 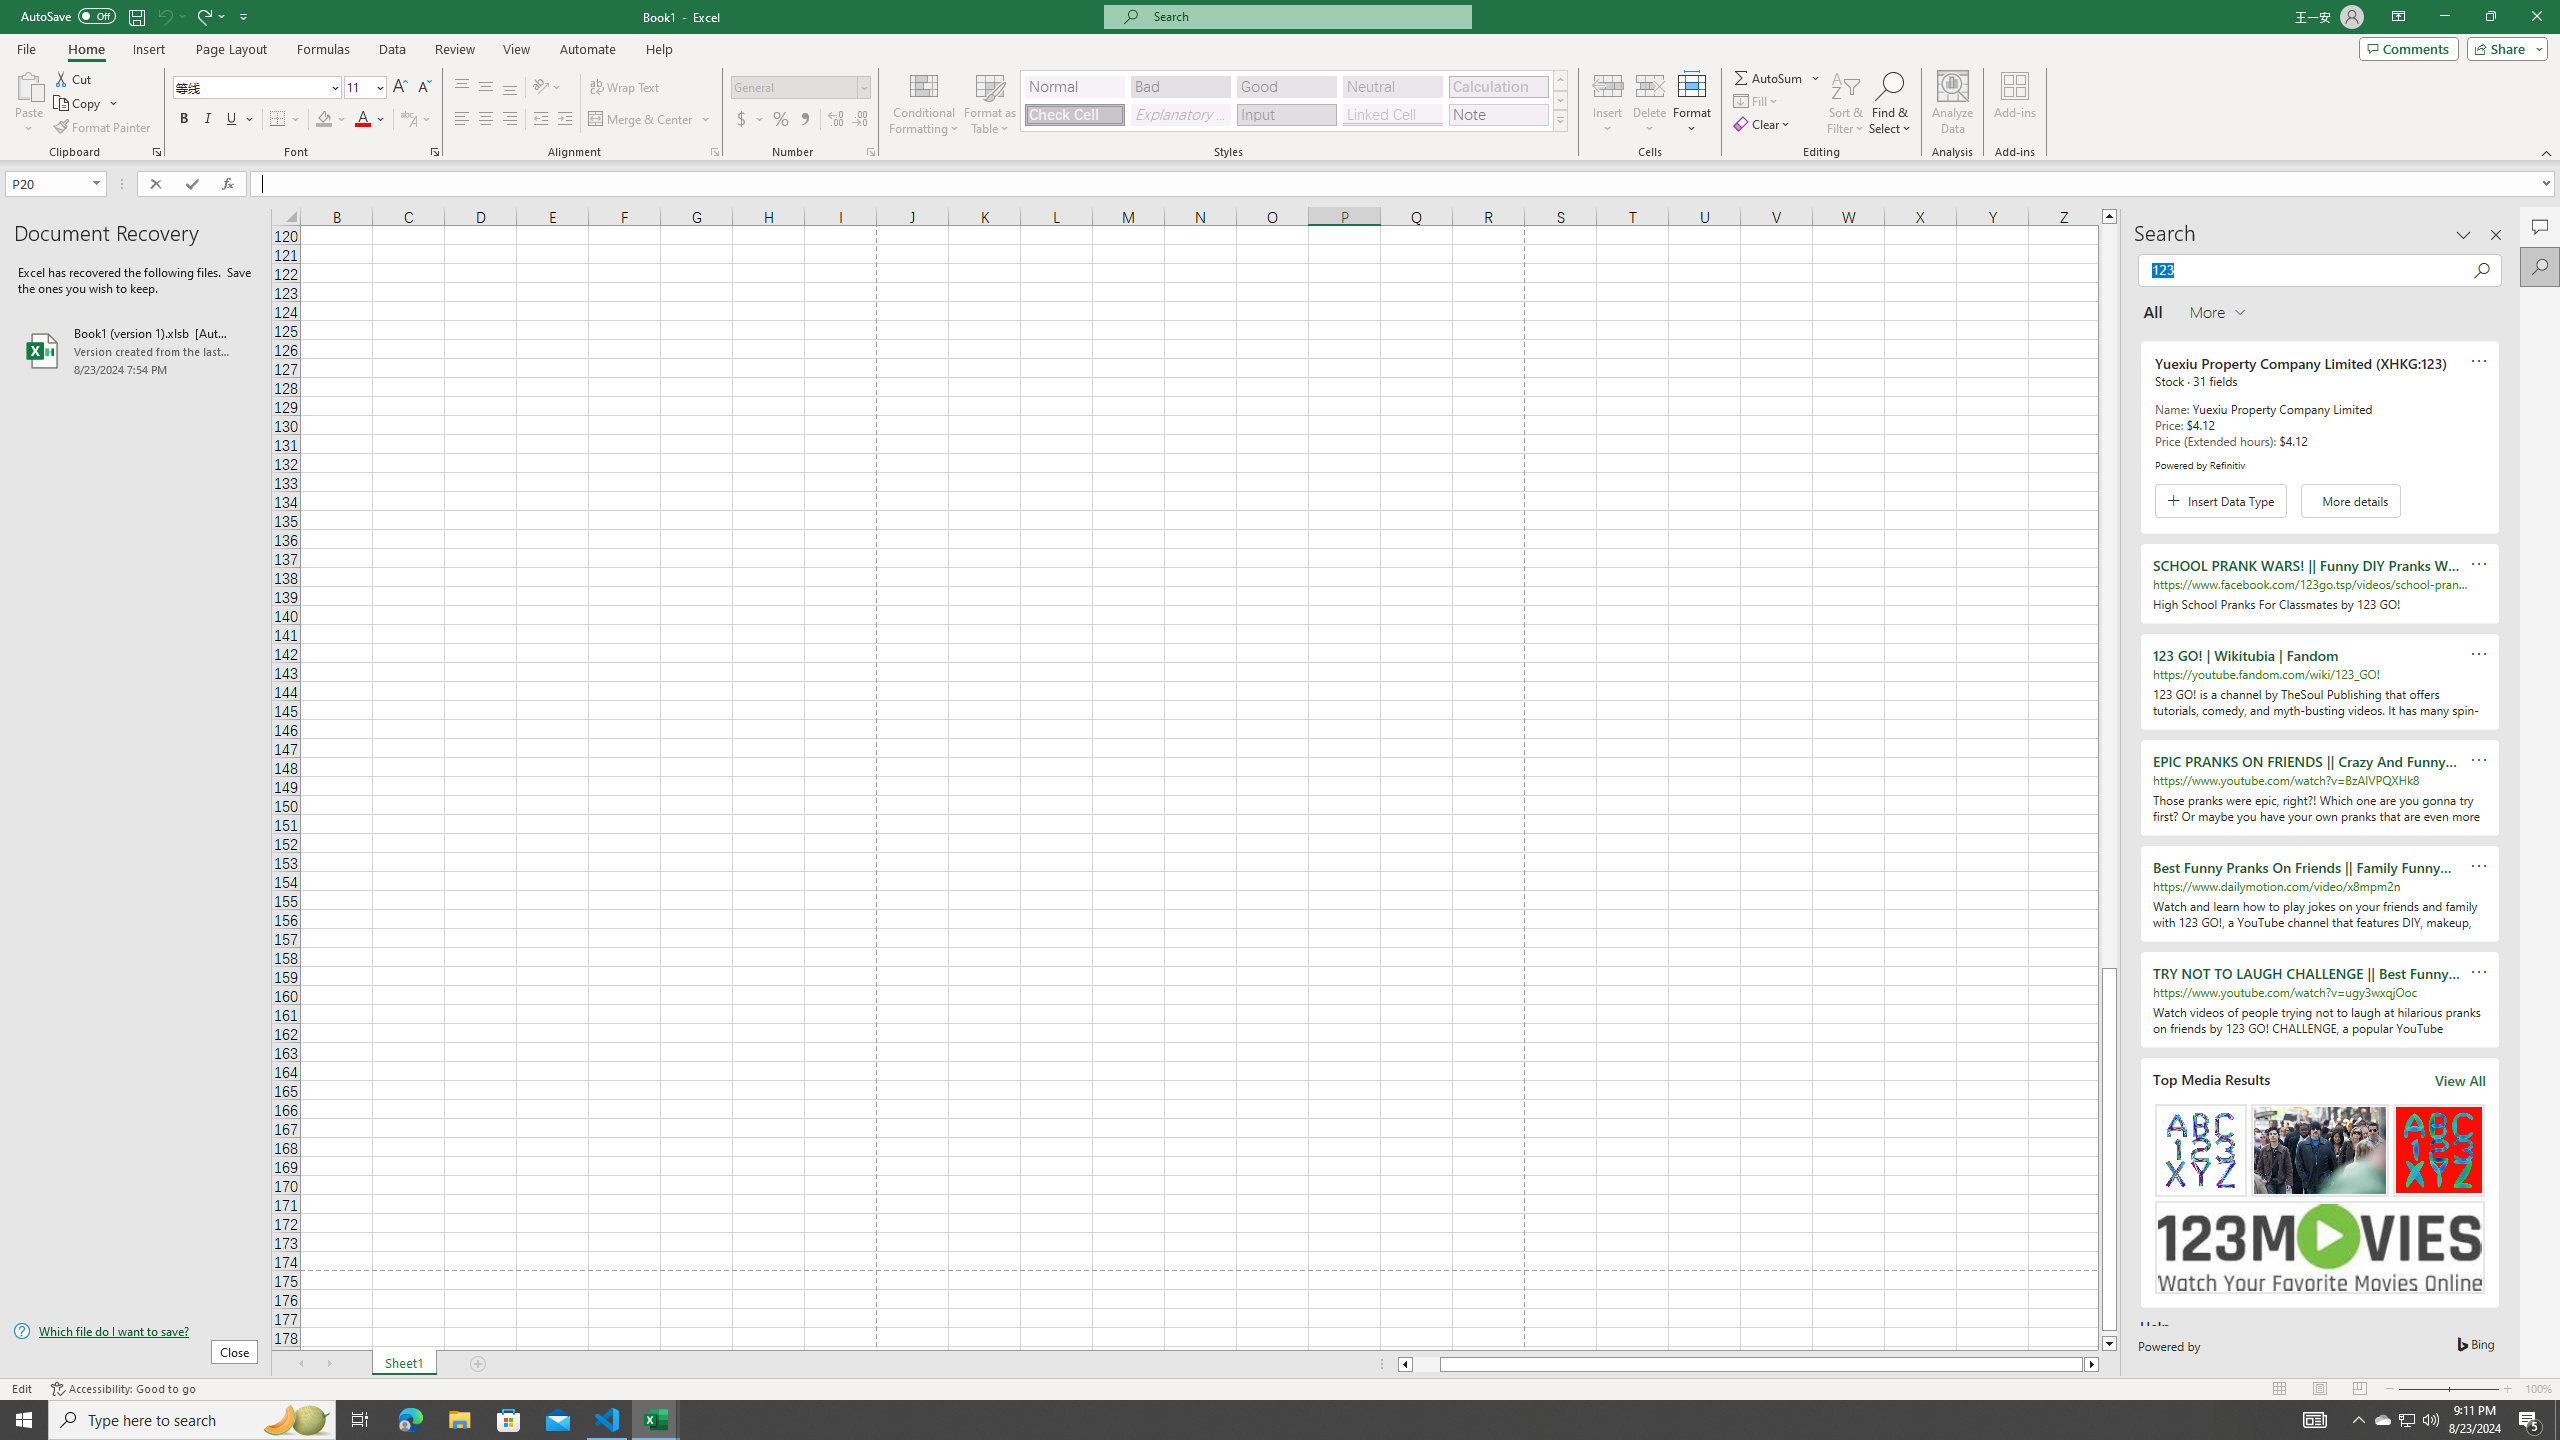 I want to click on Paste, so click(x=29, y=85).